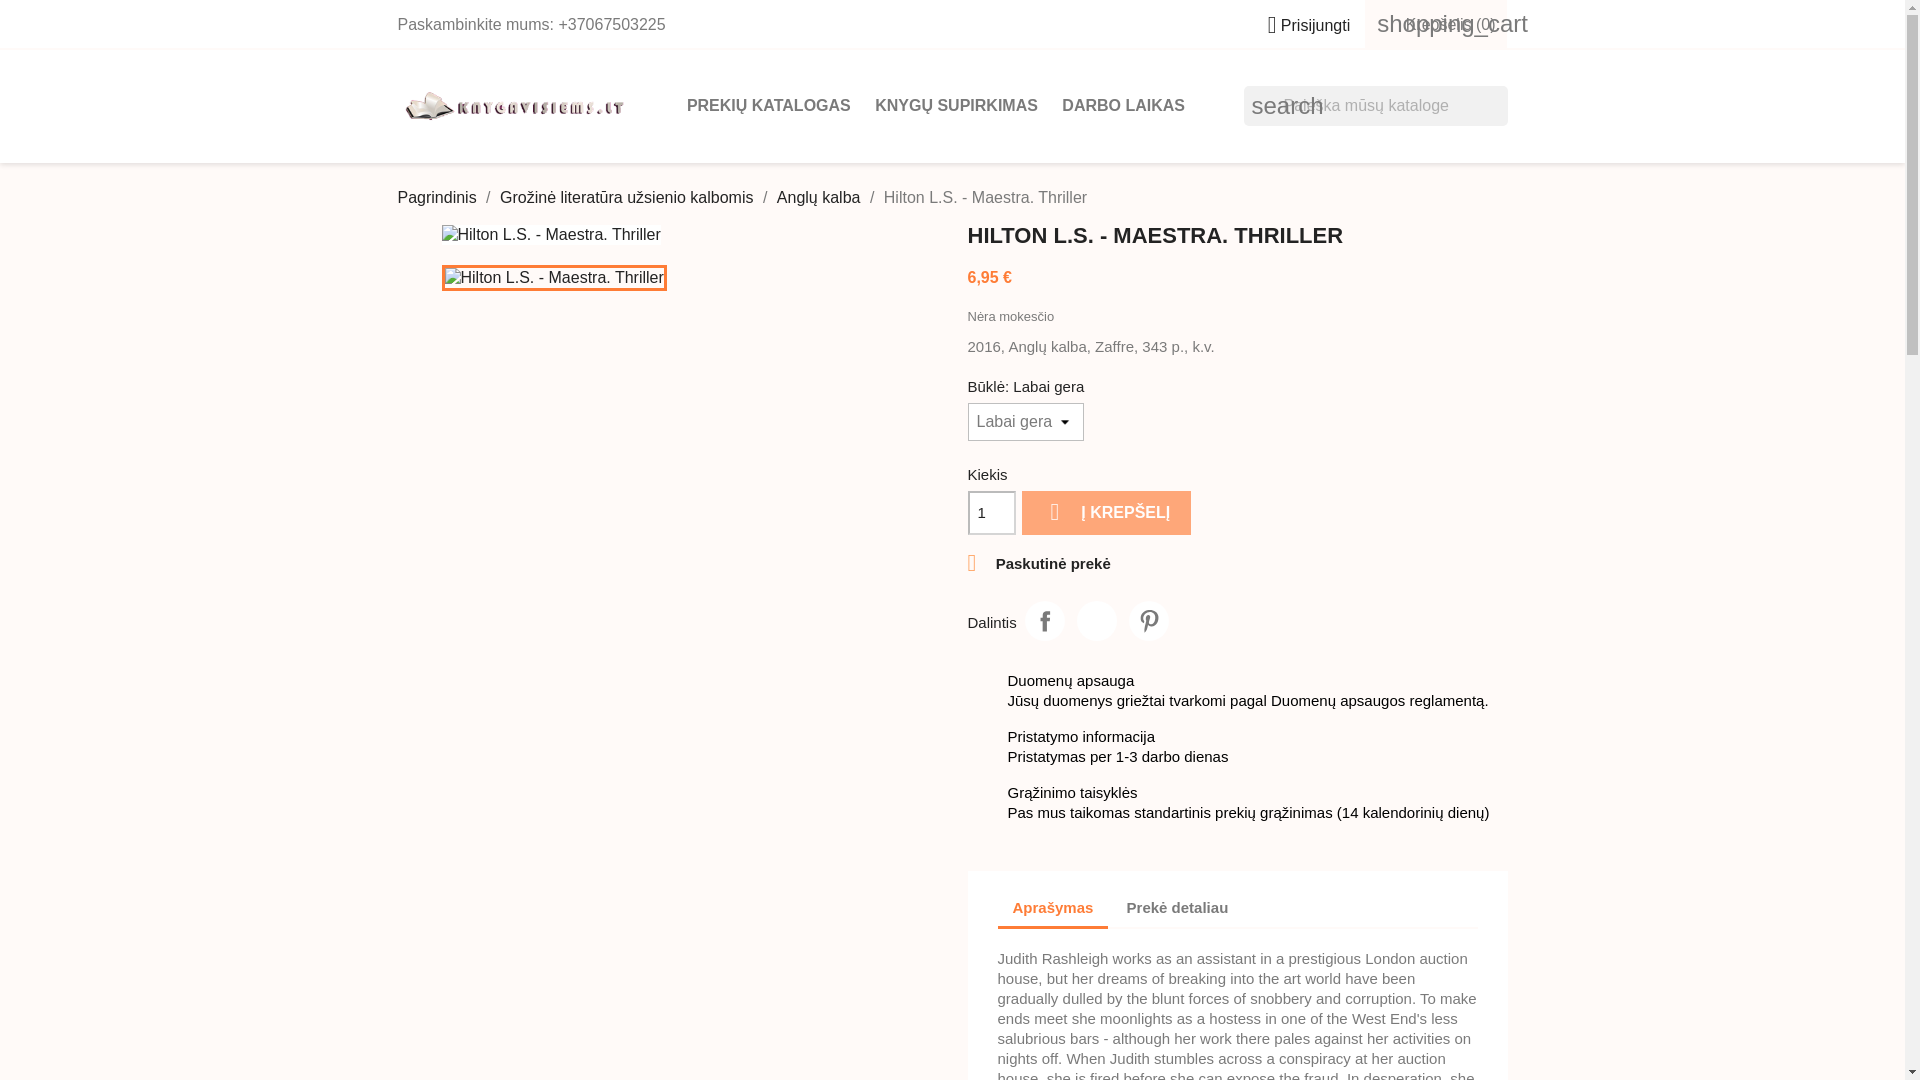 The width and height of the screenshot is (1920, 1080). What do you see at coordinates (1300, 25) in the screenshot?
I see `Prisijungti prie savo paskyros` at bounding box center [1300, 25].